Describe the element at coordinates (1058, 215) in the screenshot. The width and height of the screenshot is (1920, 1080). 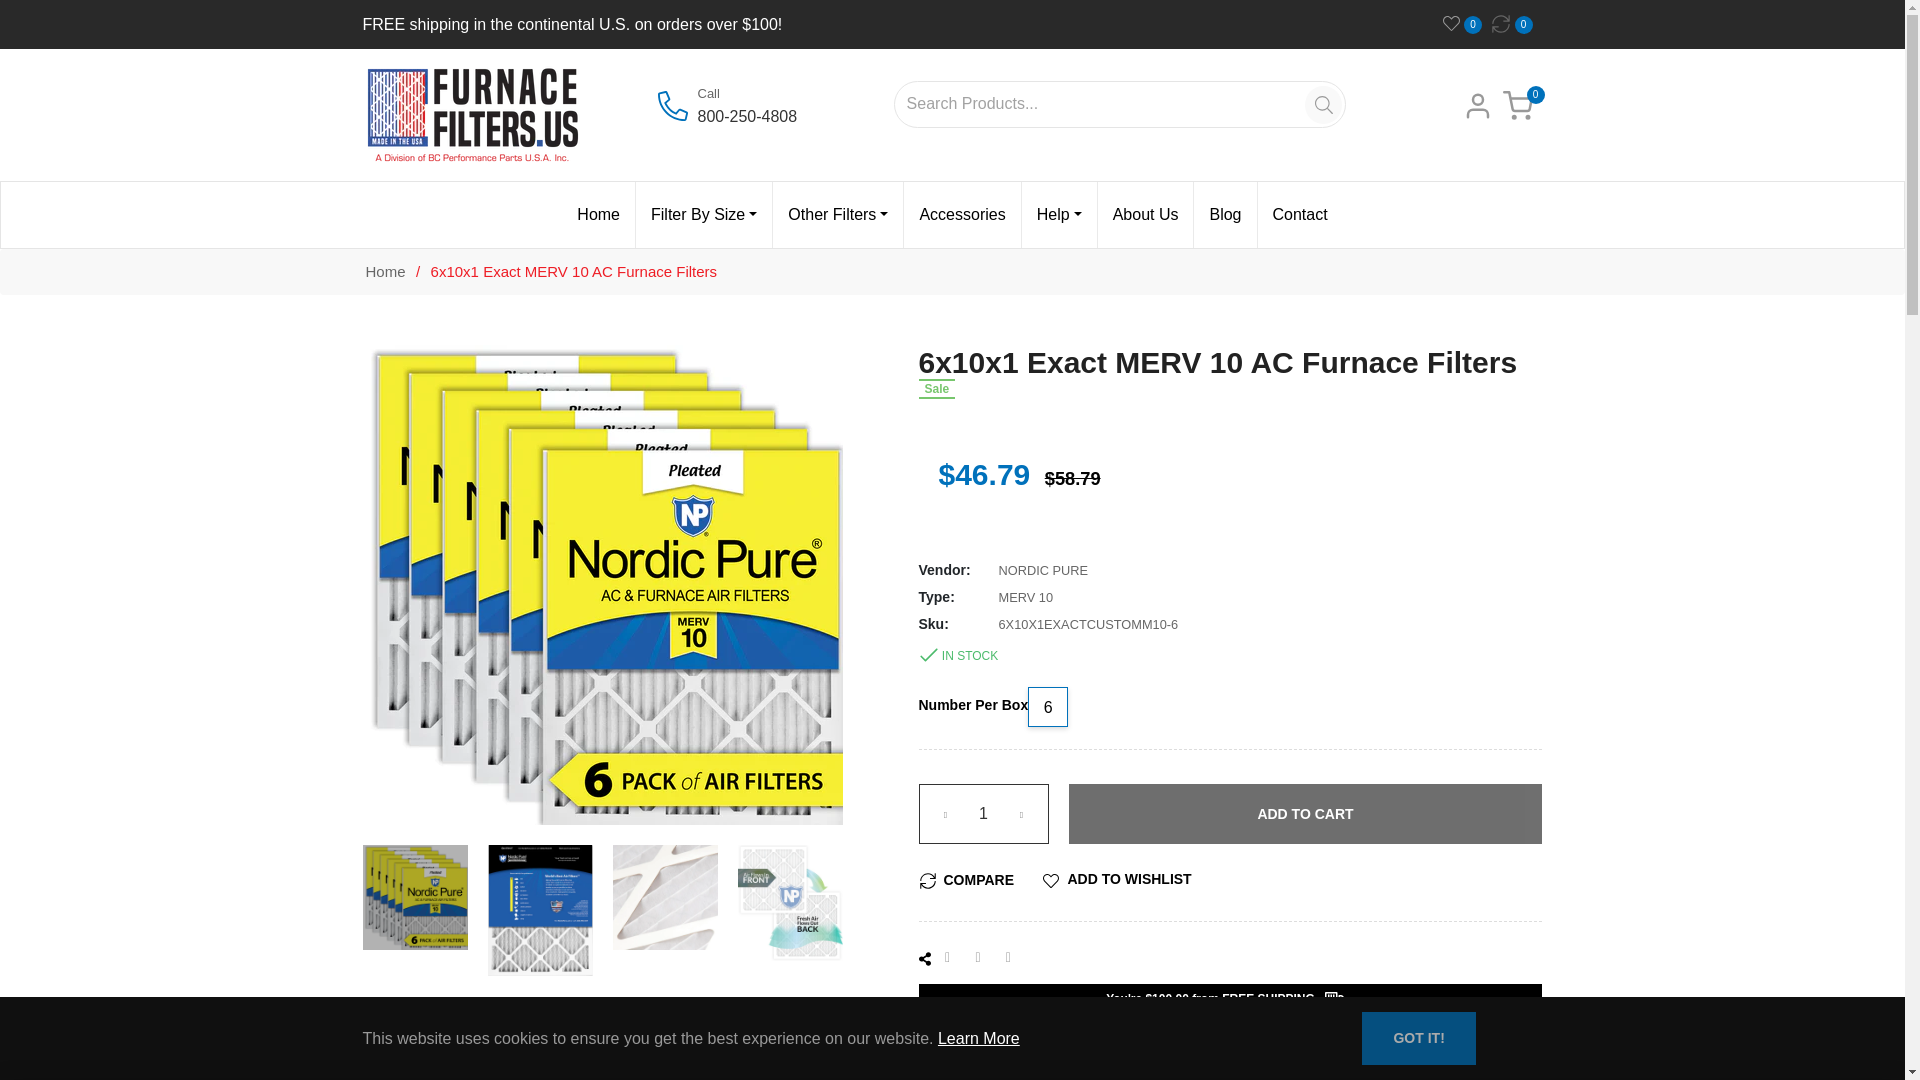
I see `Help` at that location.